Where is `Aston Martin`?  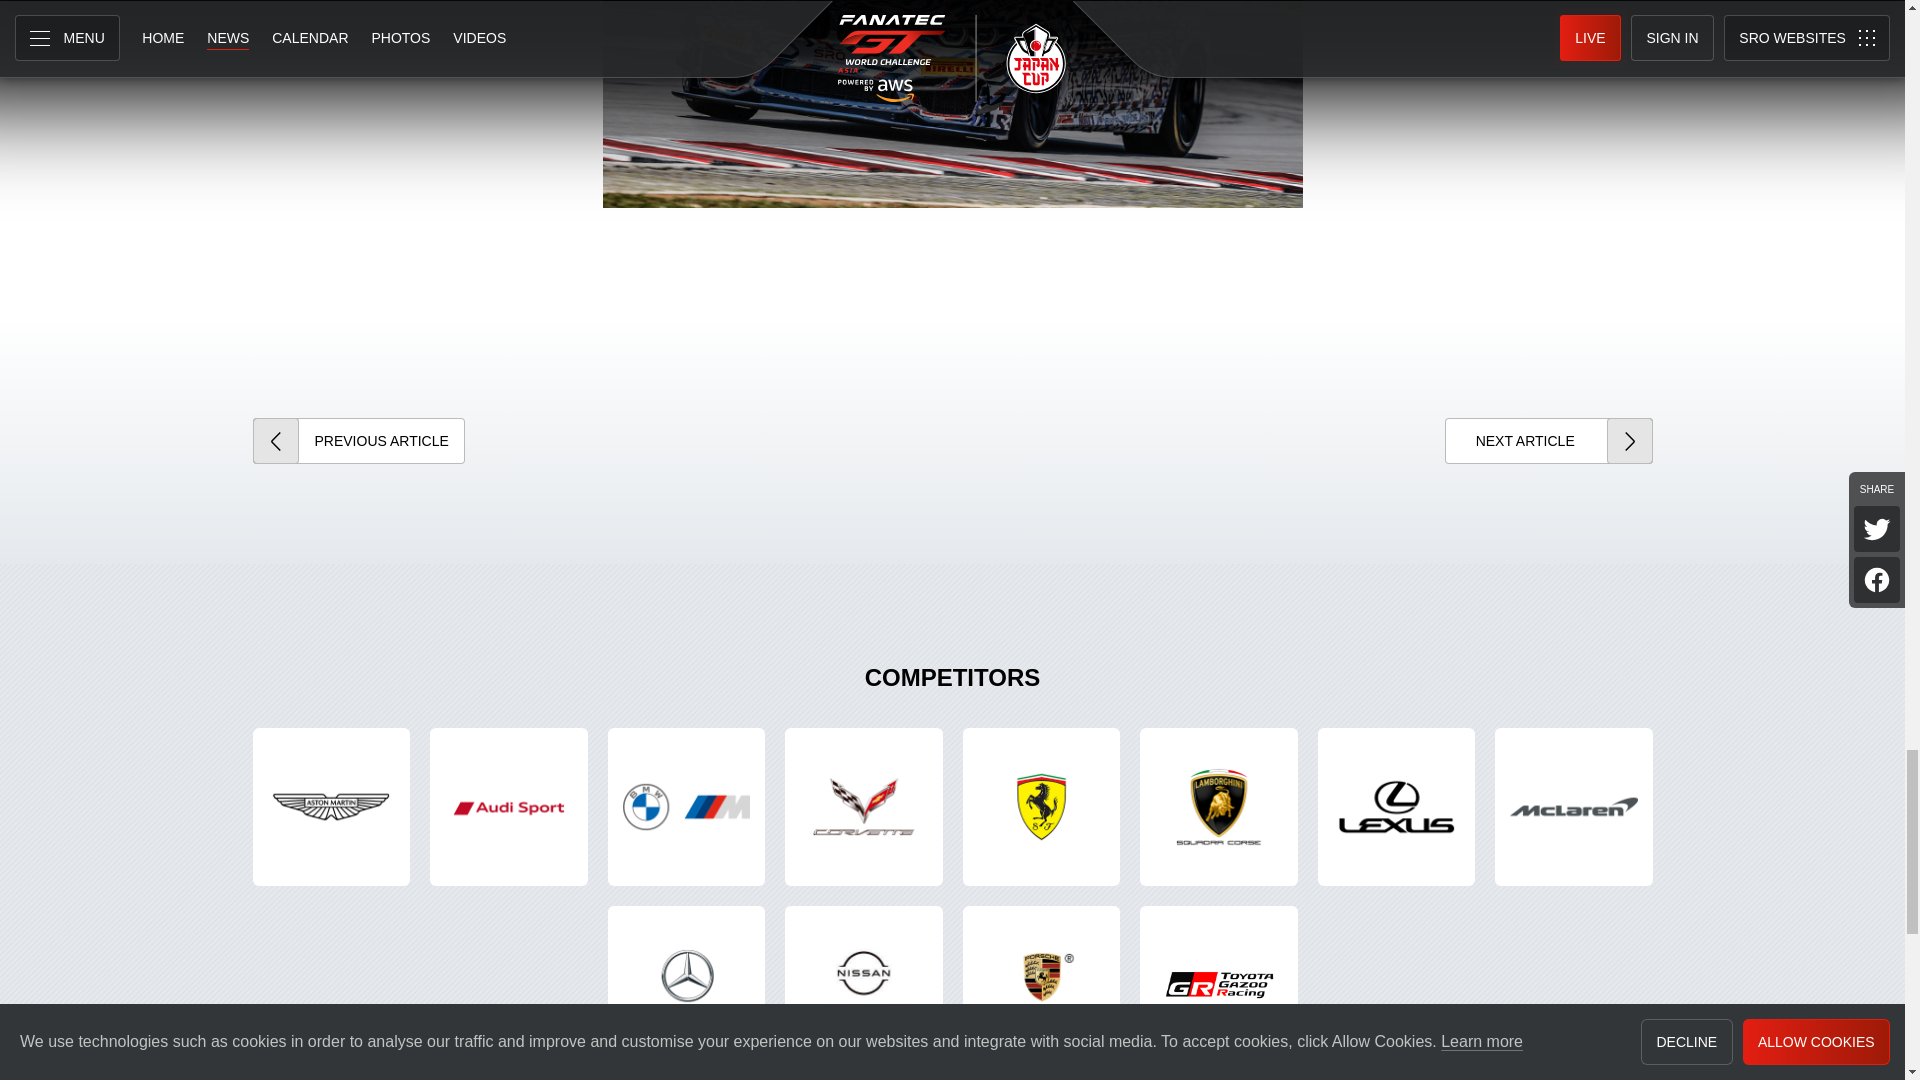
Aston Martin is located at coordinates (330, 806).